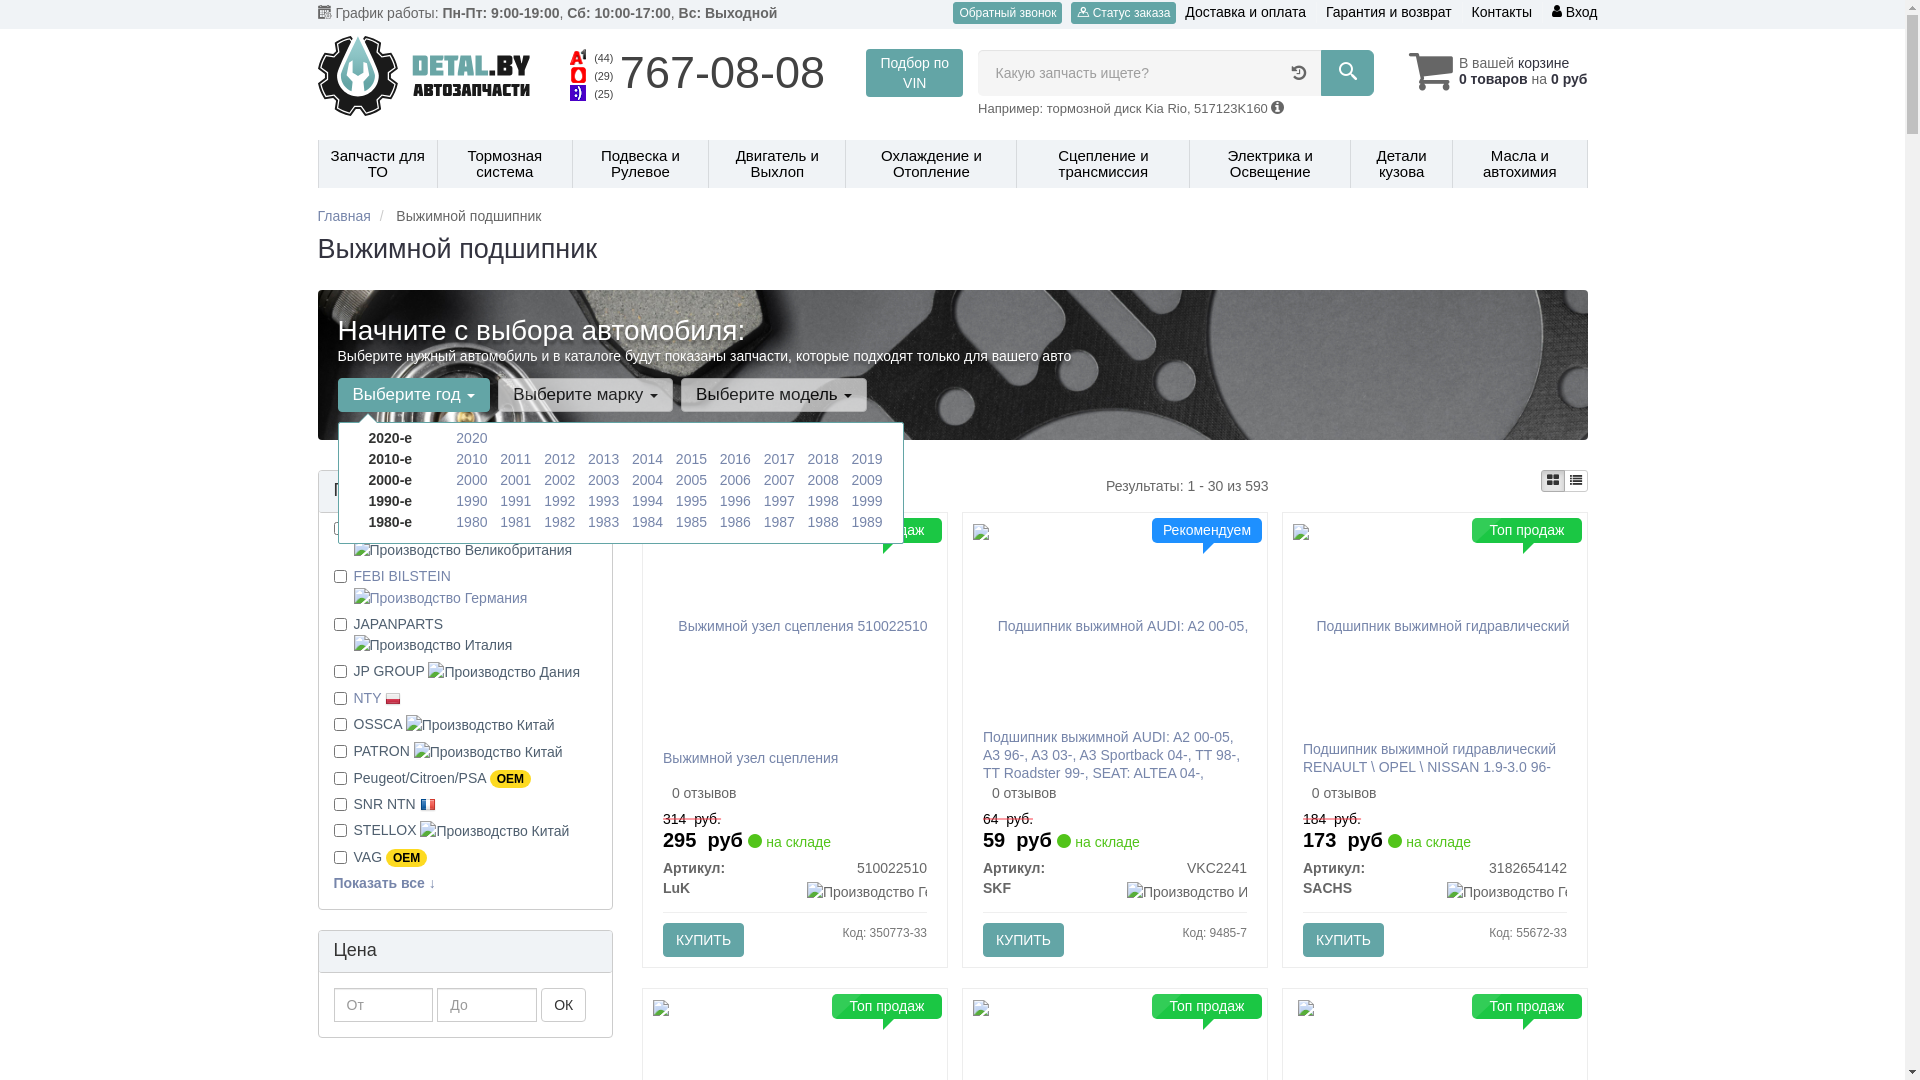 Image resolution: width=1920 pixels, height=1080 pixels. Describe the element at coordinates (472, 438) in the screenshot. I see `2020` at that location.